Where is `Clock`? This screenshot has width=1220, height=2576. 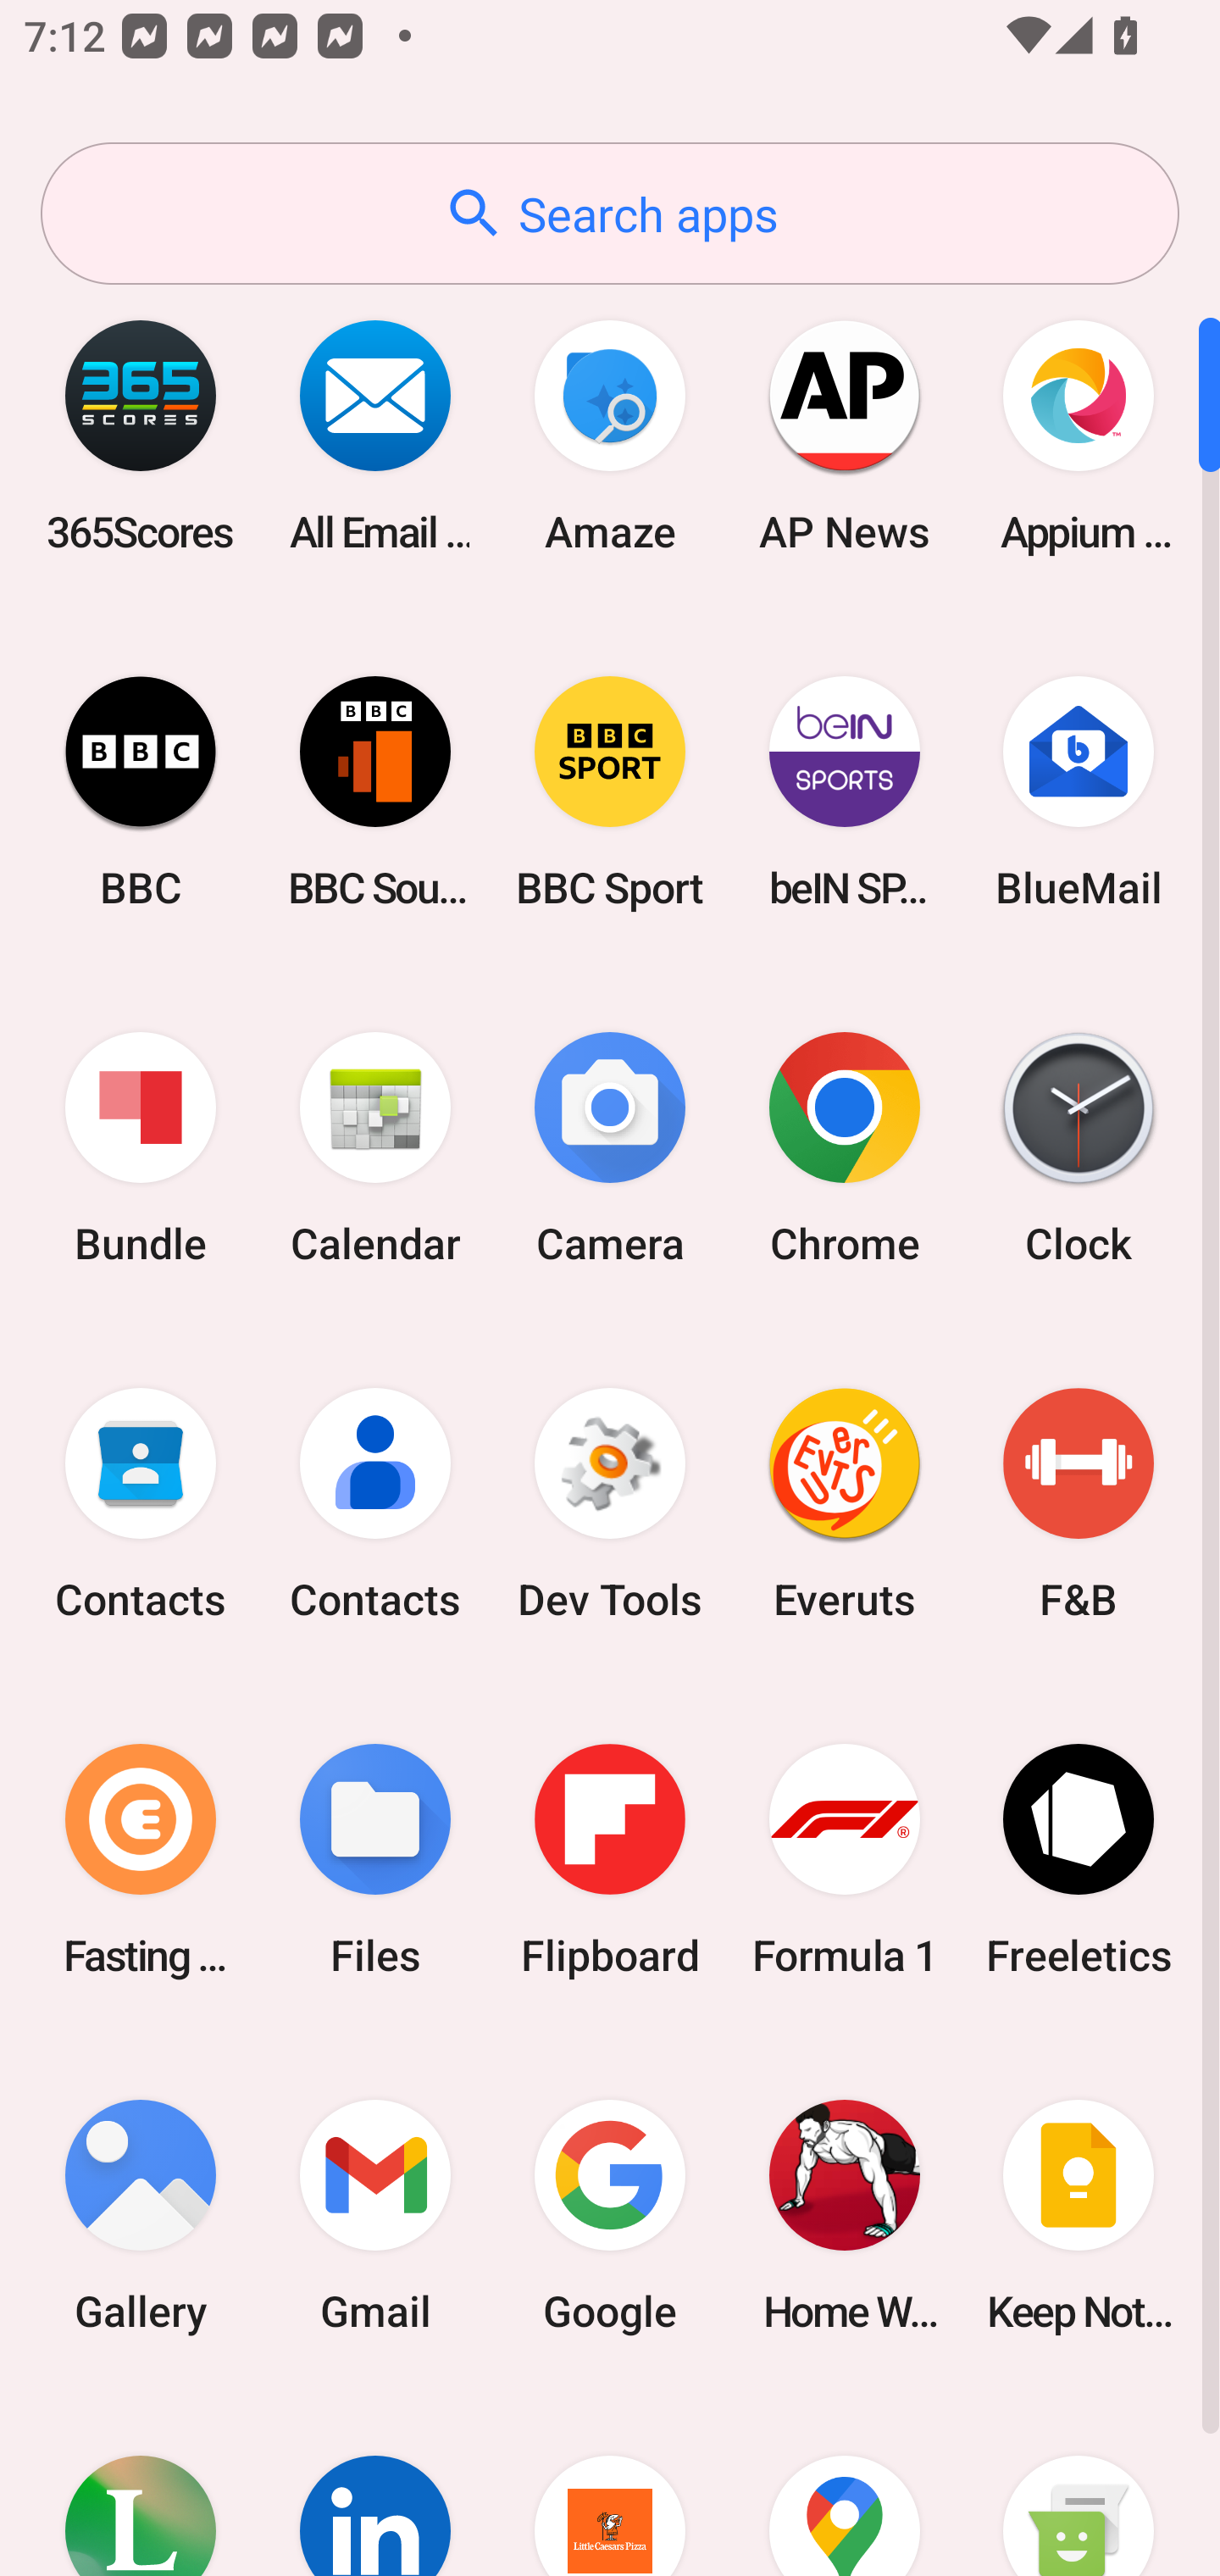
Clock is located at coordinates (1079, 1149).